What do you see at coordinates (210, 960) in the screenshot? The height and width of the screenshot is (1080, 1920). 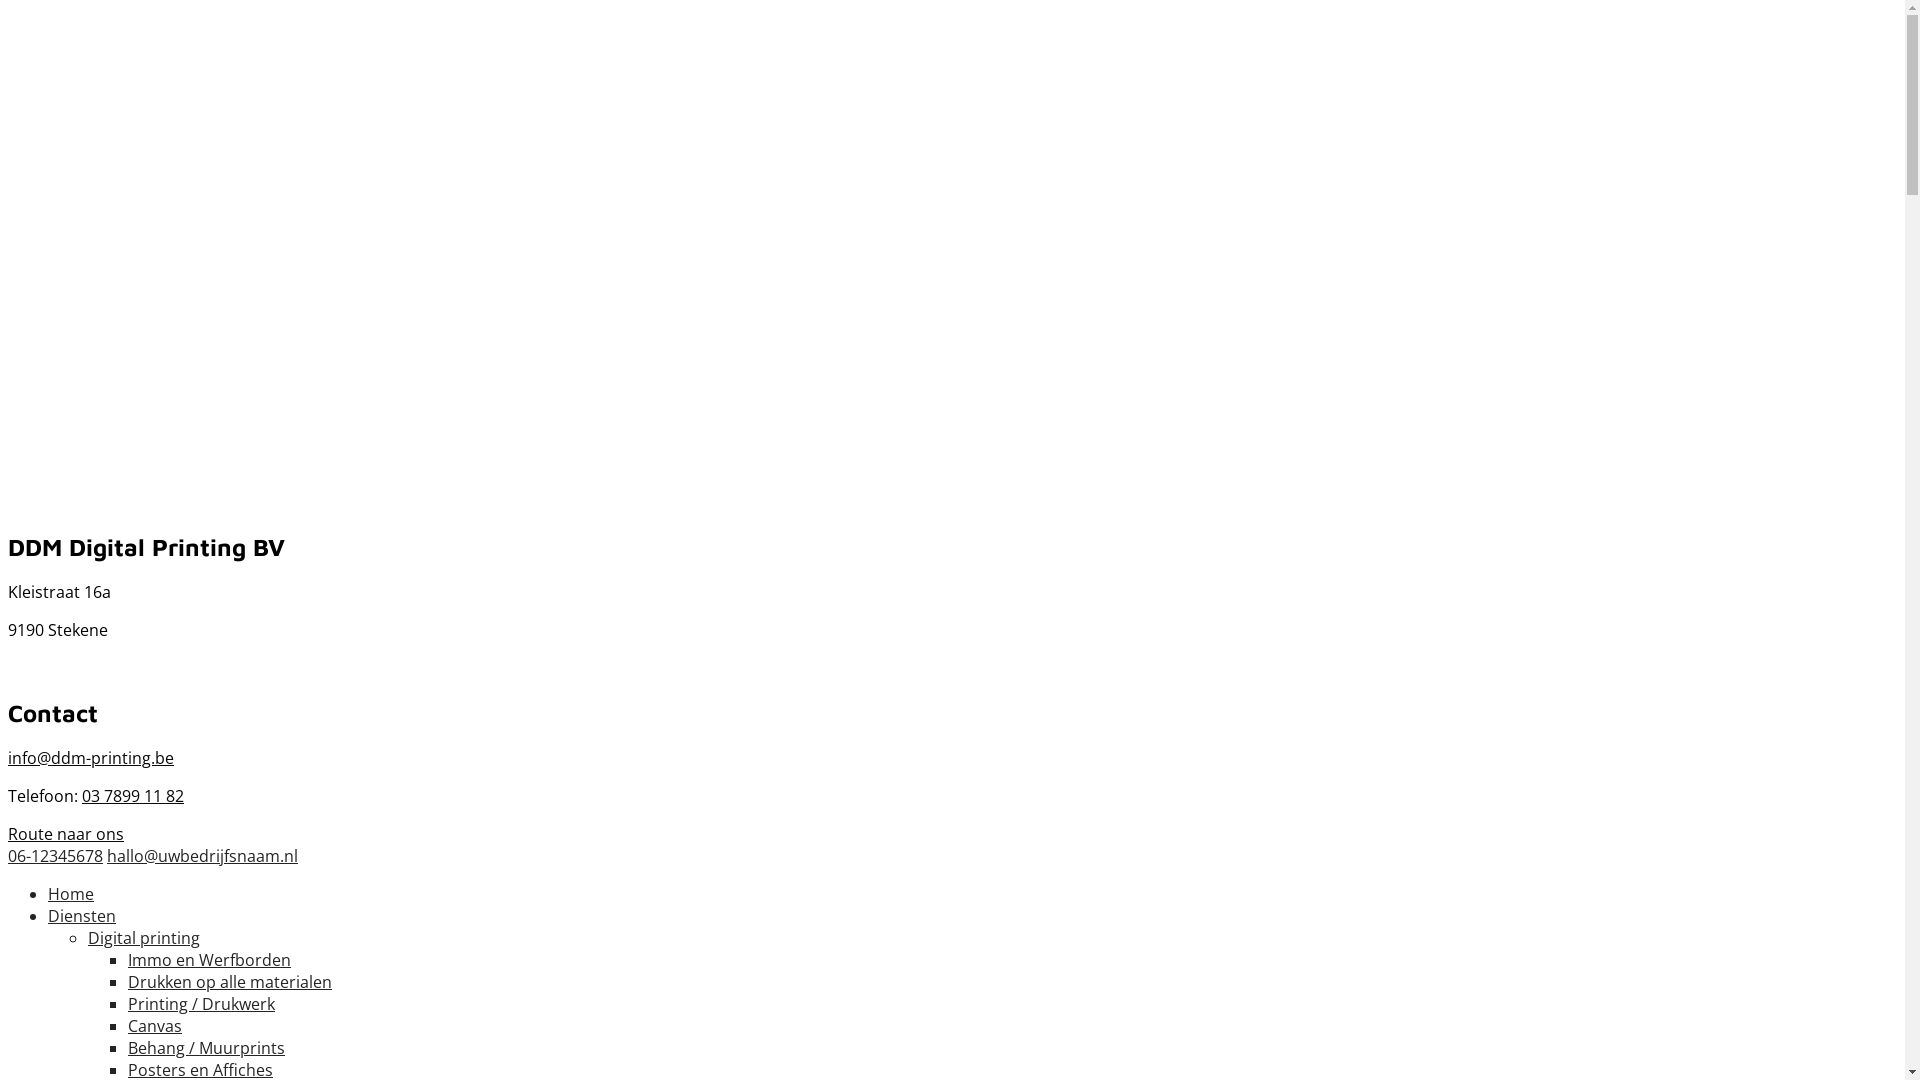 I see `Immo en Werfborden` at bounding box center [210, 960].